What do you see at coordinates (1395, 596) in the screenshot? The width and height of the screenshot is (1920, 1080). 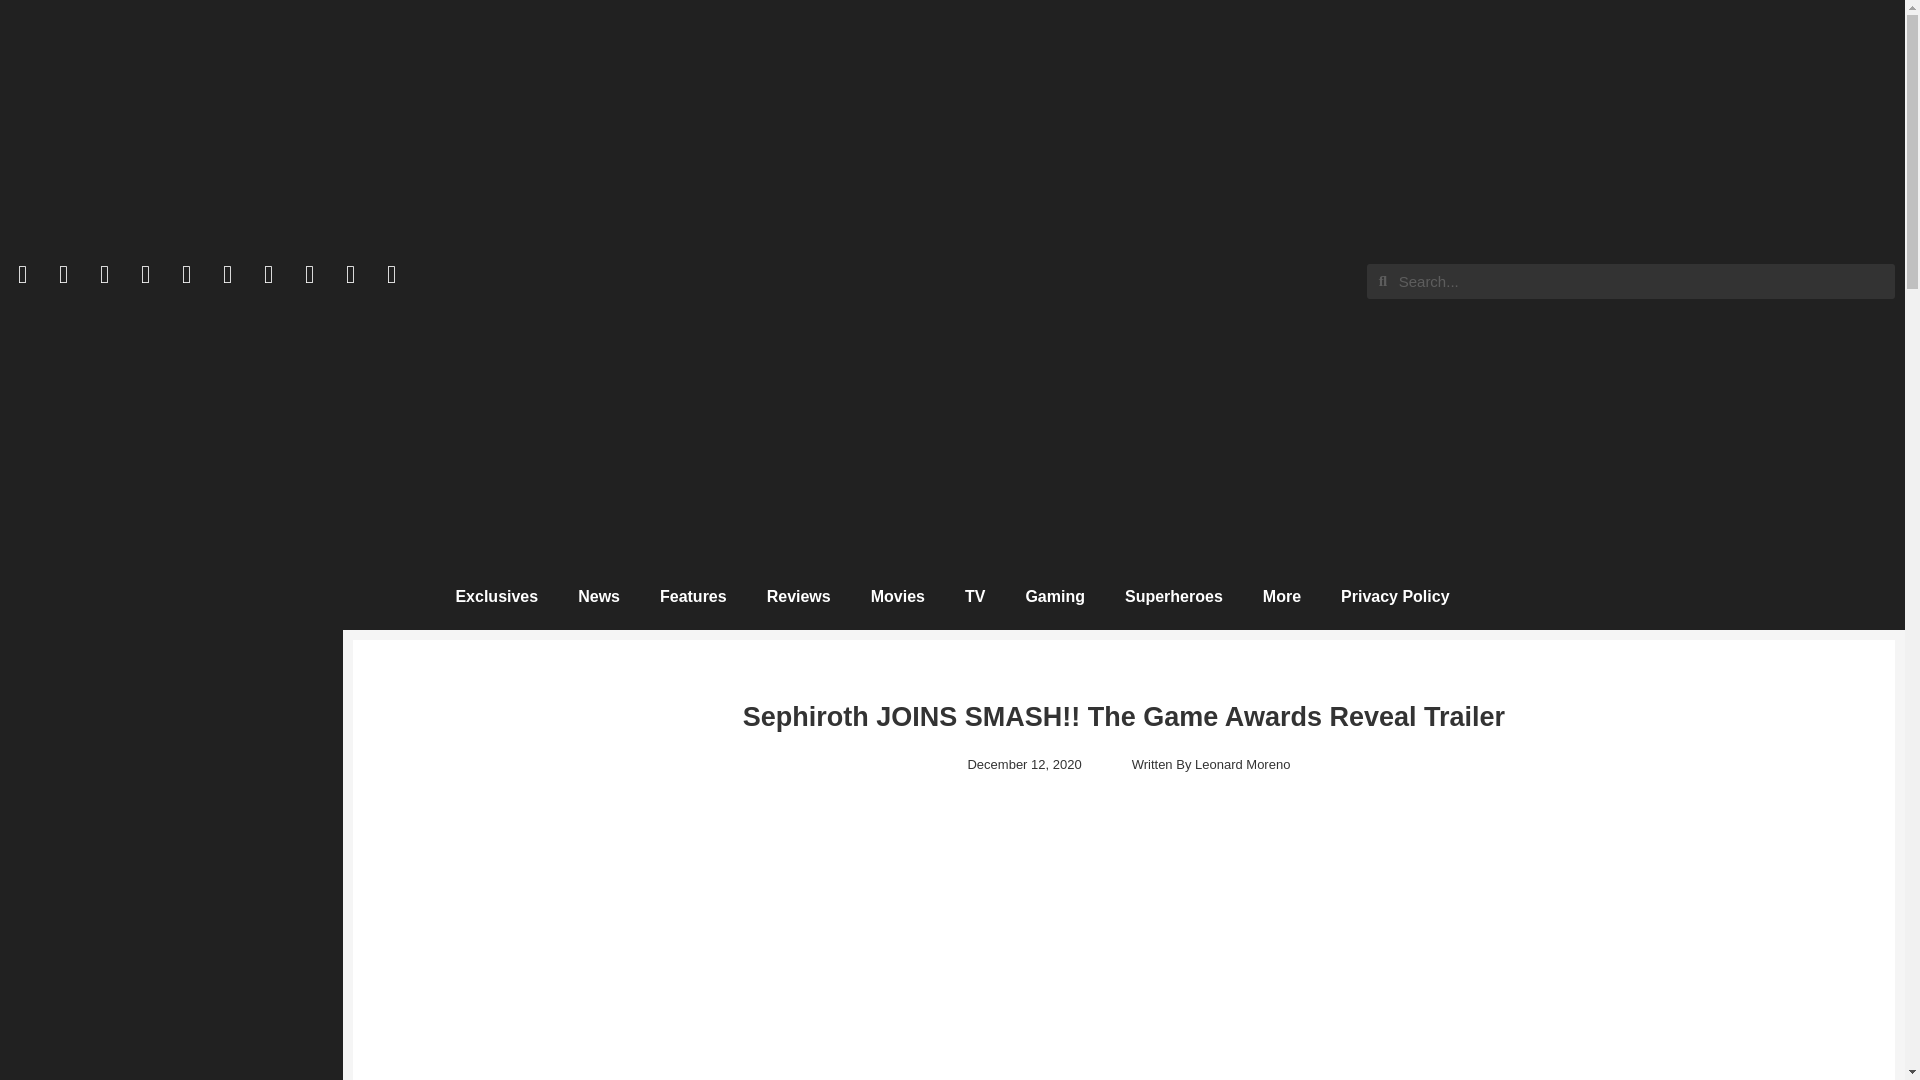 I see `Privacy Policy` at bounding box center [1395, 596].